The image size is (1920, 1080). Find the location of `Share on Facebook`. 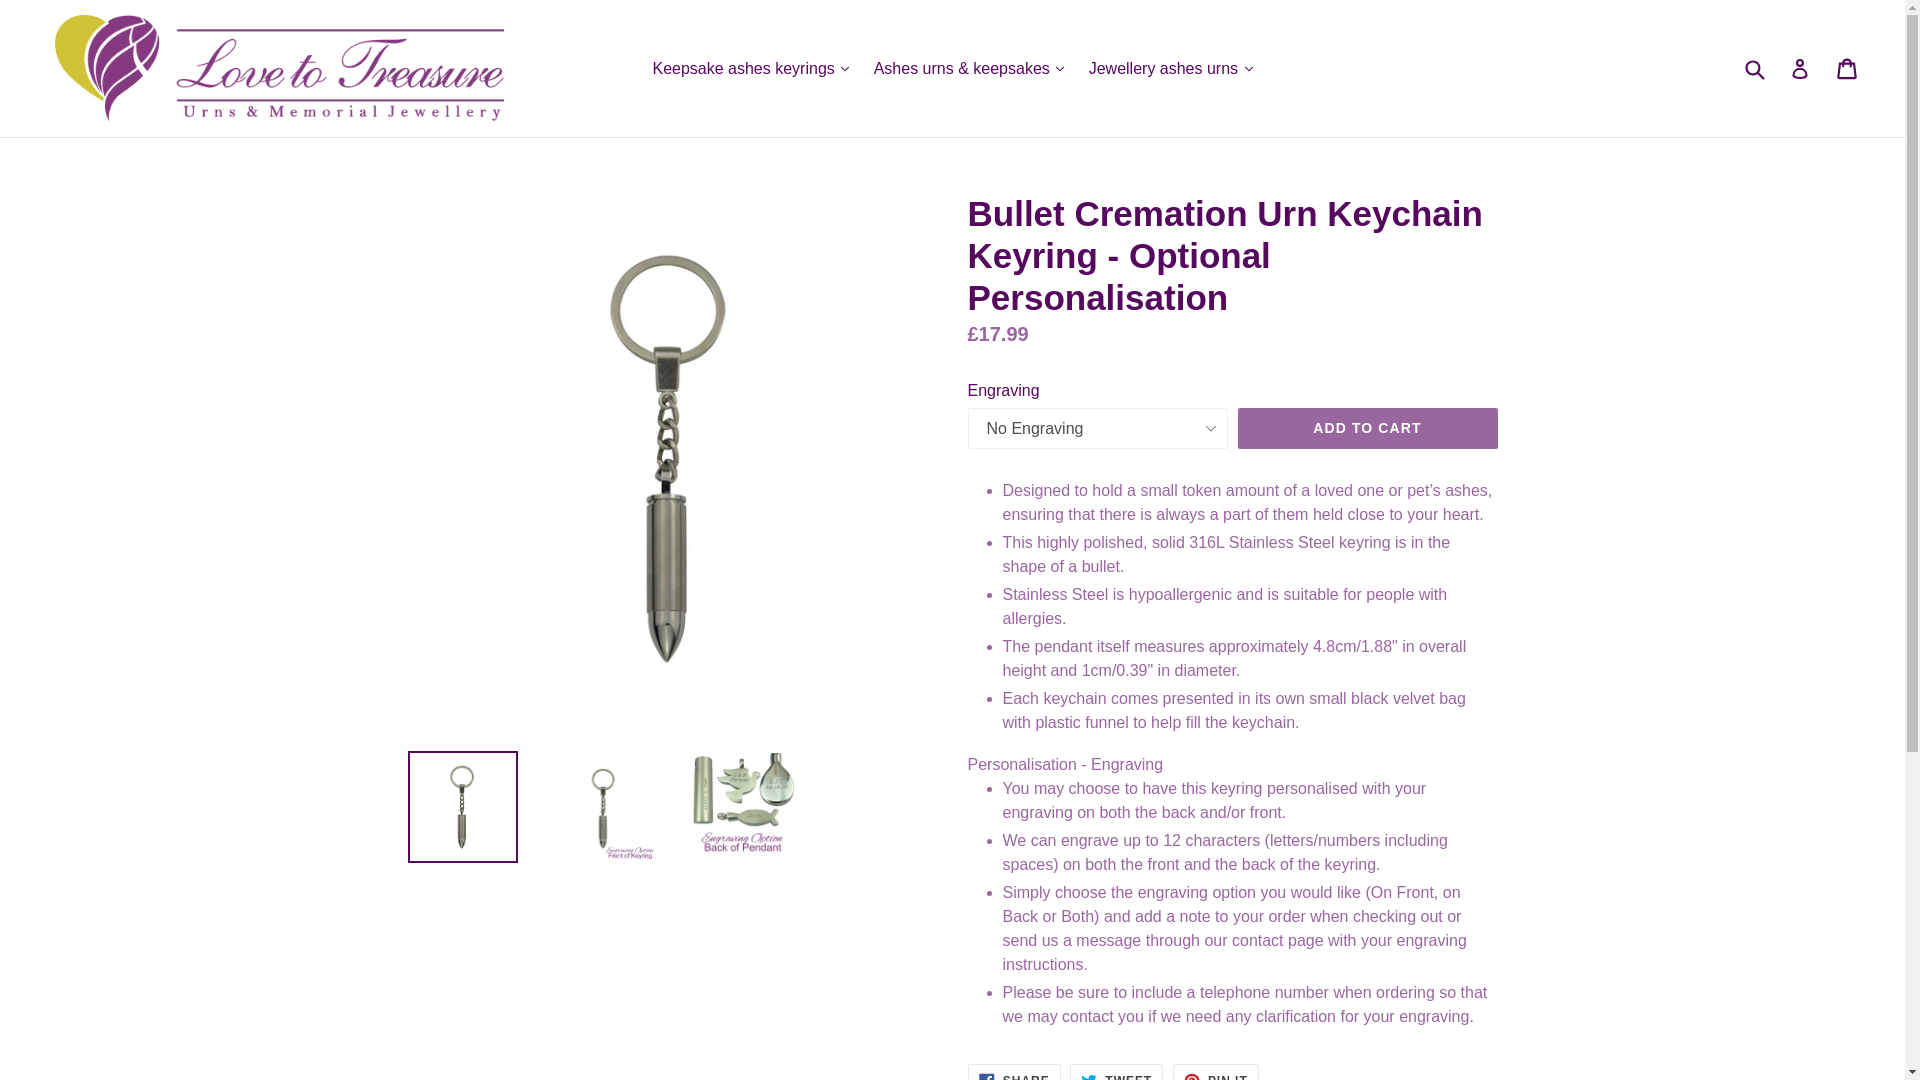

Share on Facebook is located at coordinates (1014, 1072).